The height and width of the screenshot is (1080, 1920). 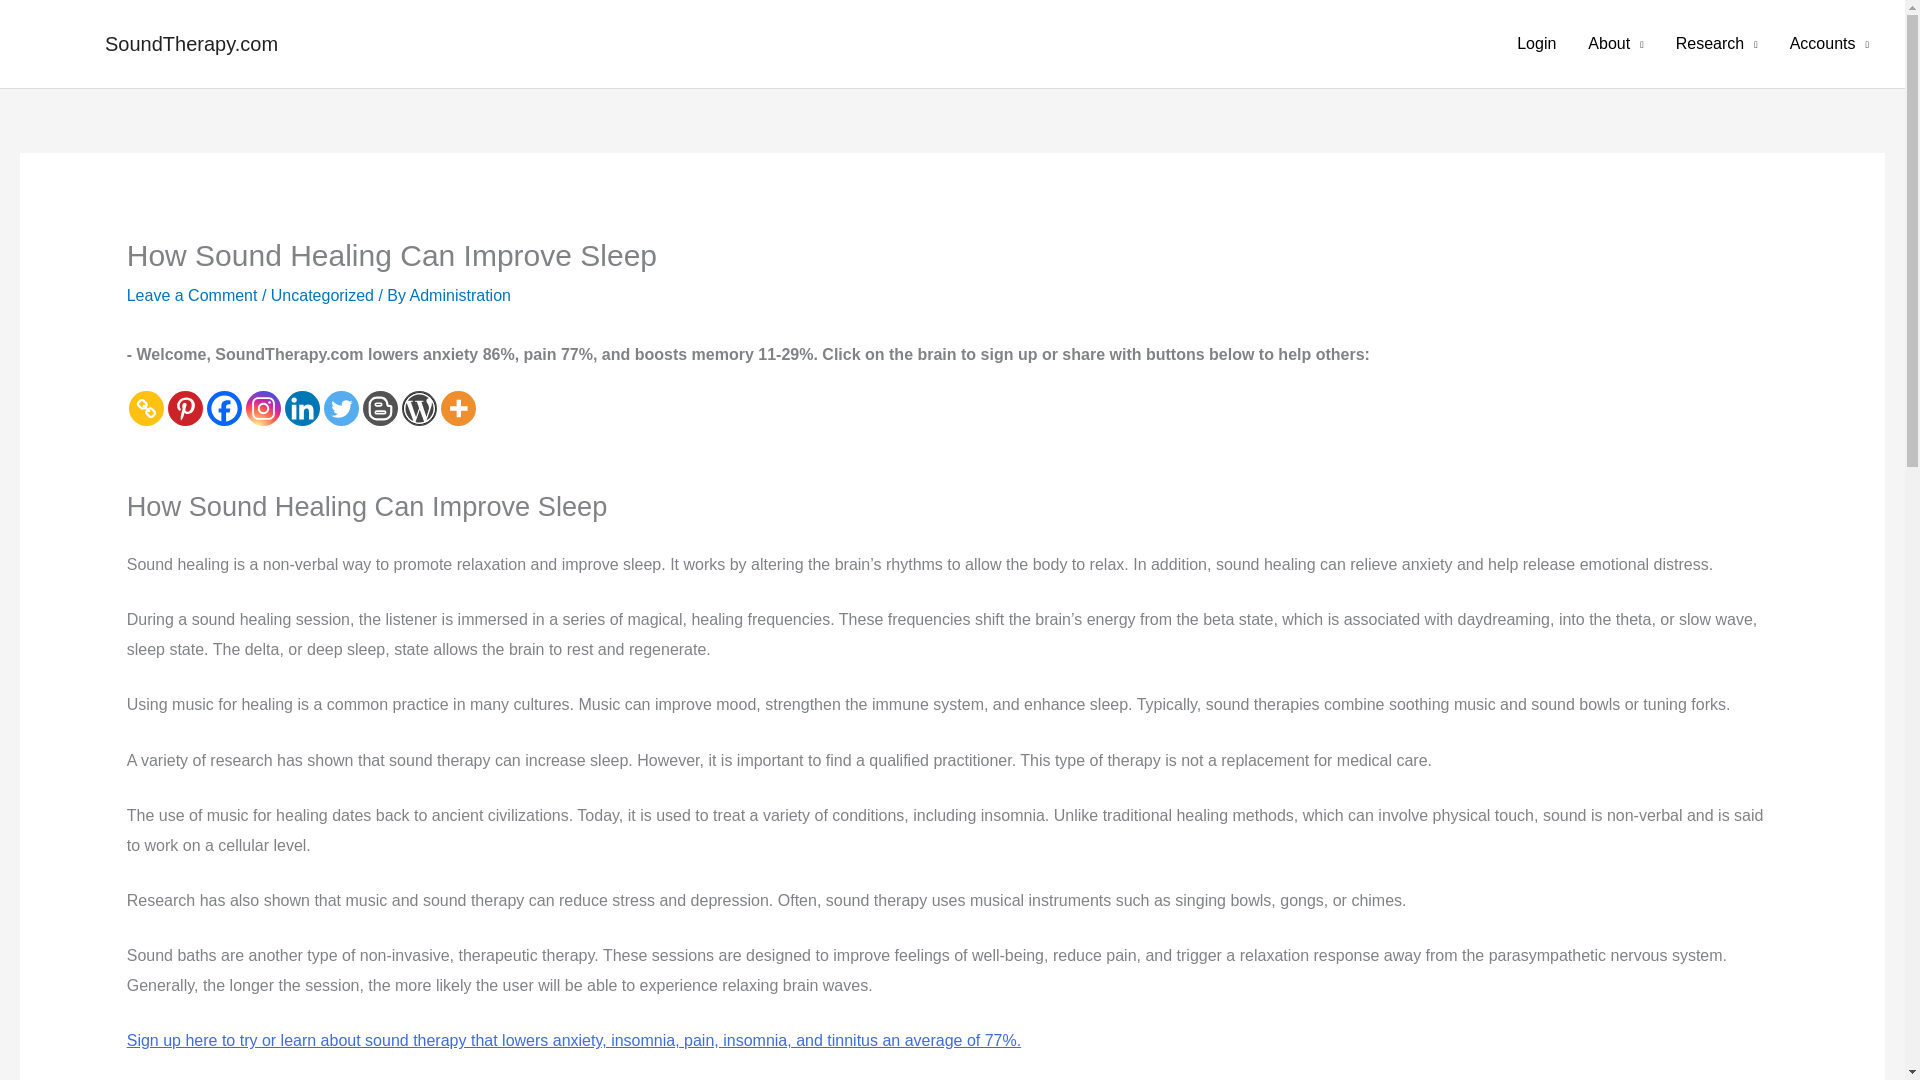 I want to click on Copy Link, so click(x=146, y=408).